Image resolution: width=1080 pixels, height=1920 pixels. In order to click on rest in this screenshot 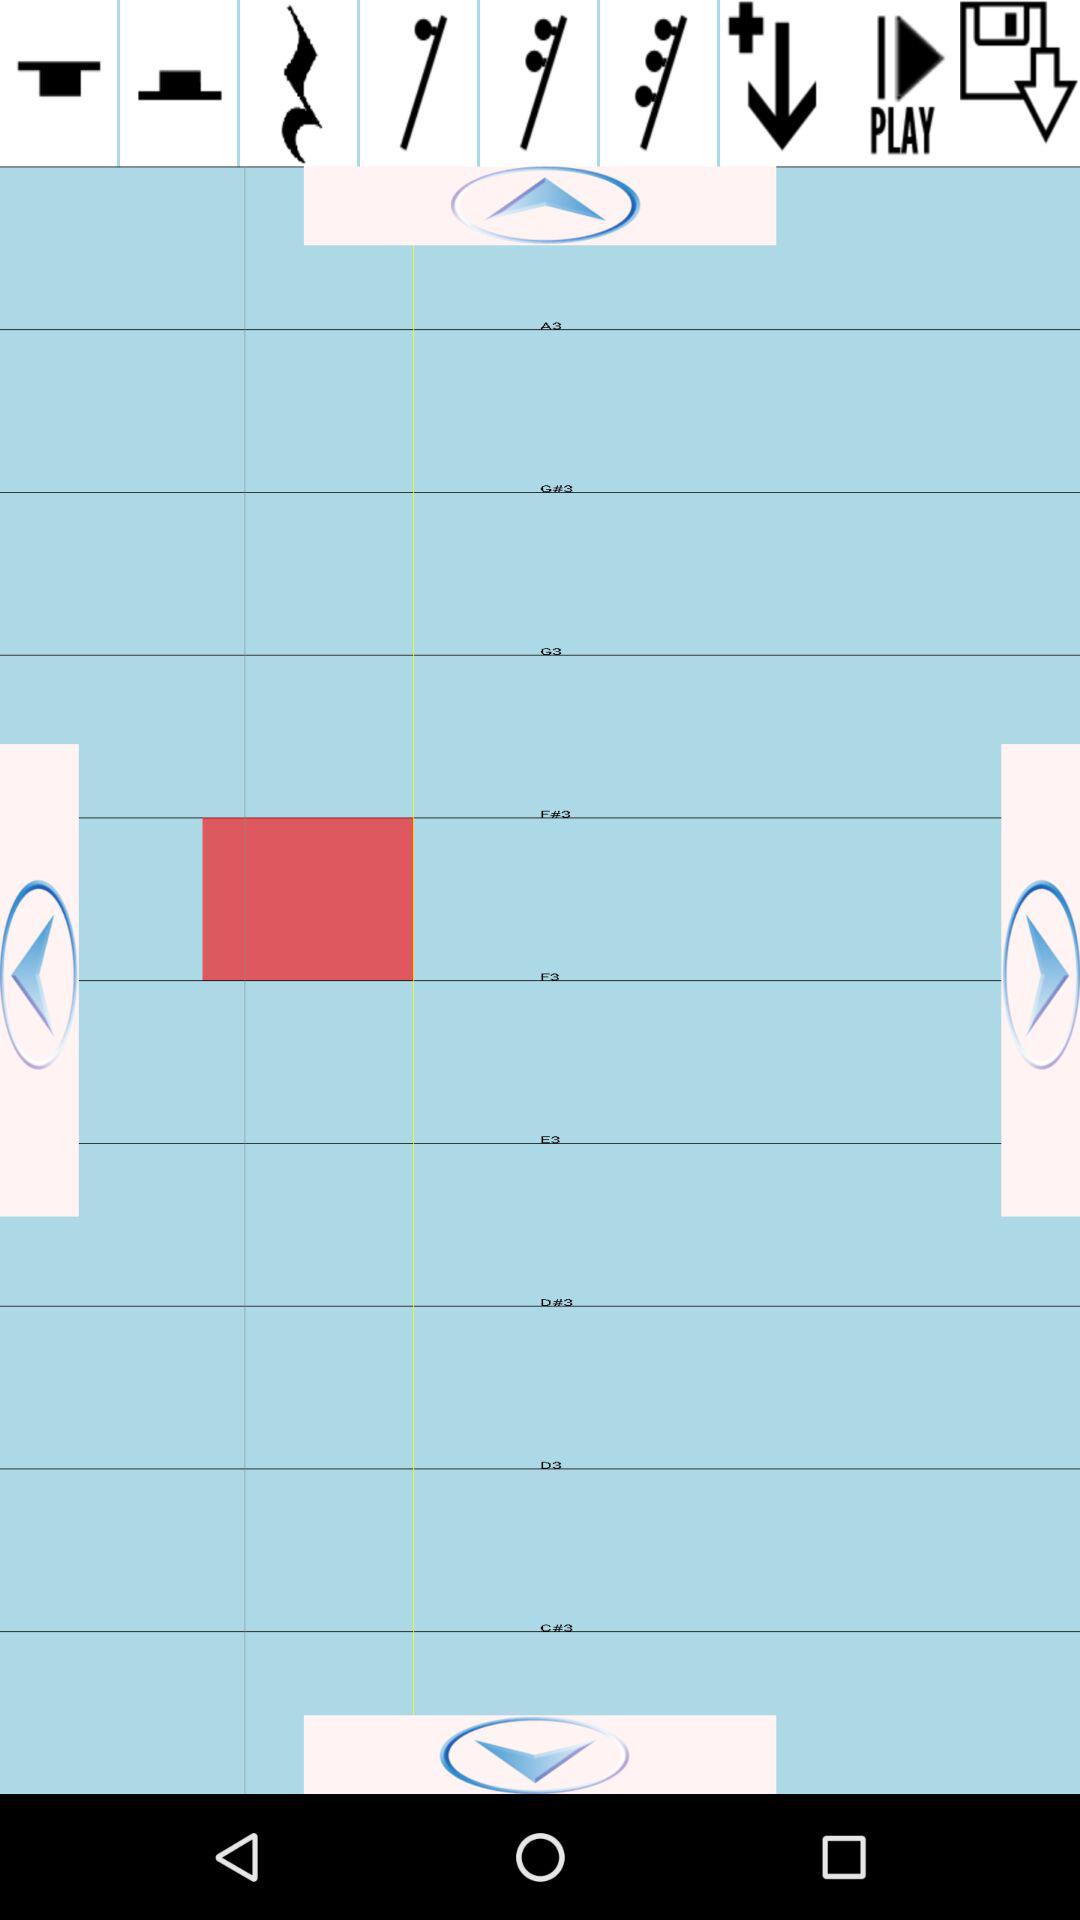, I will do `click(178, 83)`.